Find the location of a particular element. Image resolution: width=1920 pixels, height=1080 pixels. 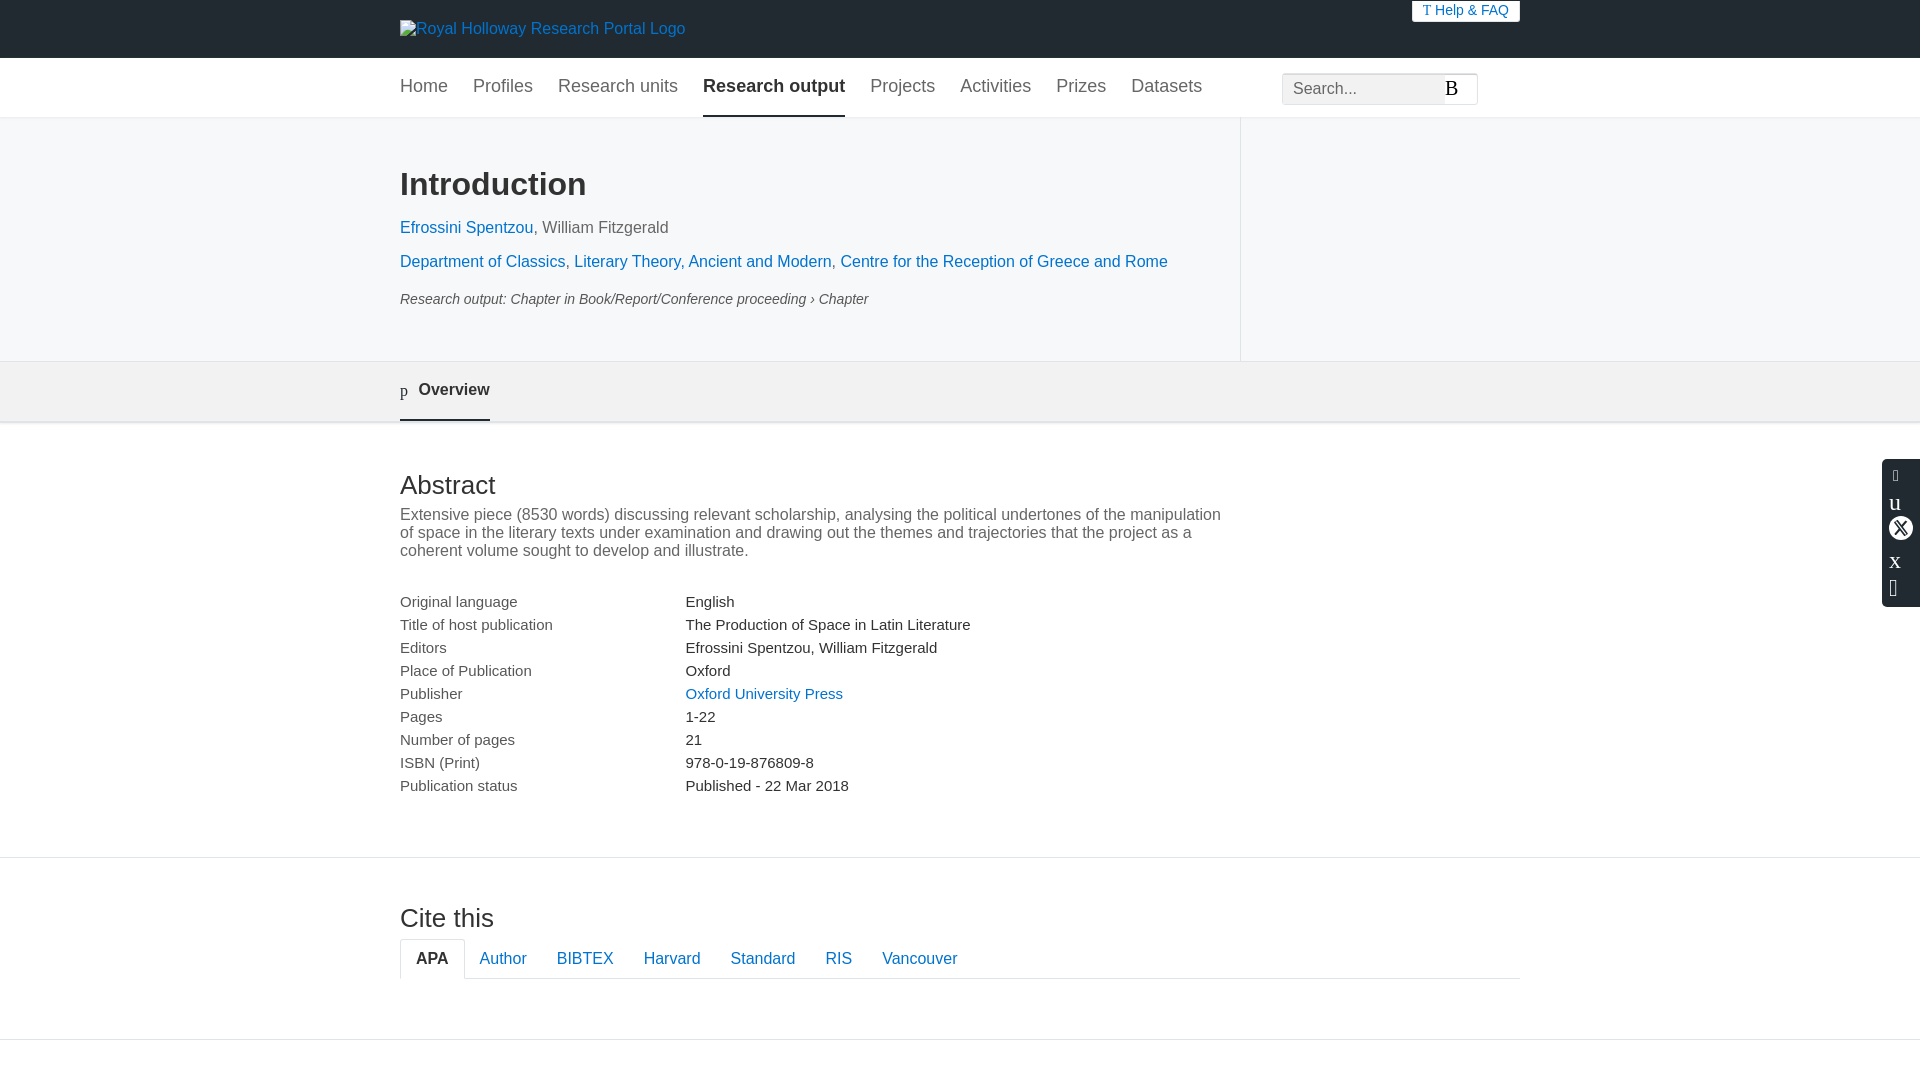

Overview is located at coordinates (444, 391).